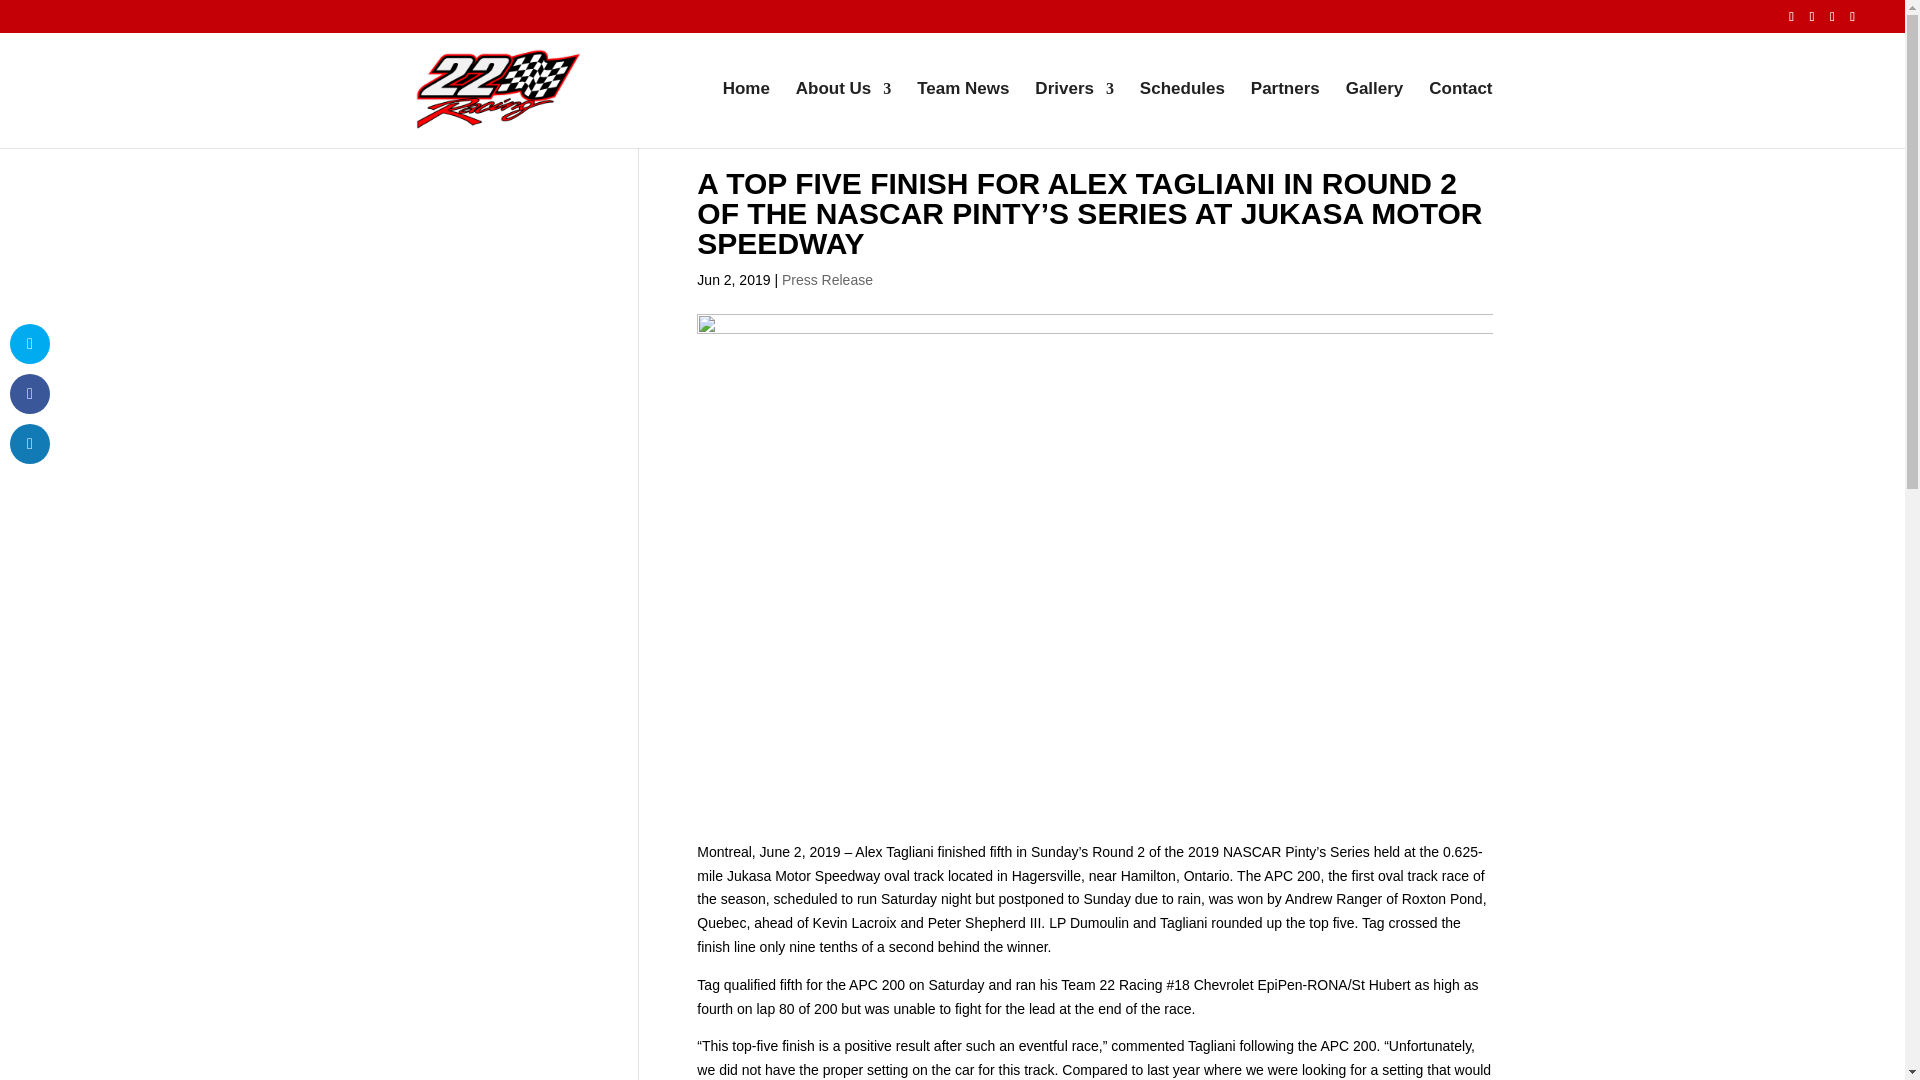 This screenshot has height=1080, width=1920. I want to click on About Us, so click(844, 114).